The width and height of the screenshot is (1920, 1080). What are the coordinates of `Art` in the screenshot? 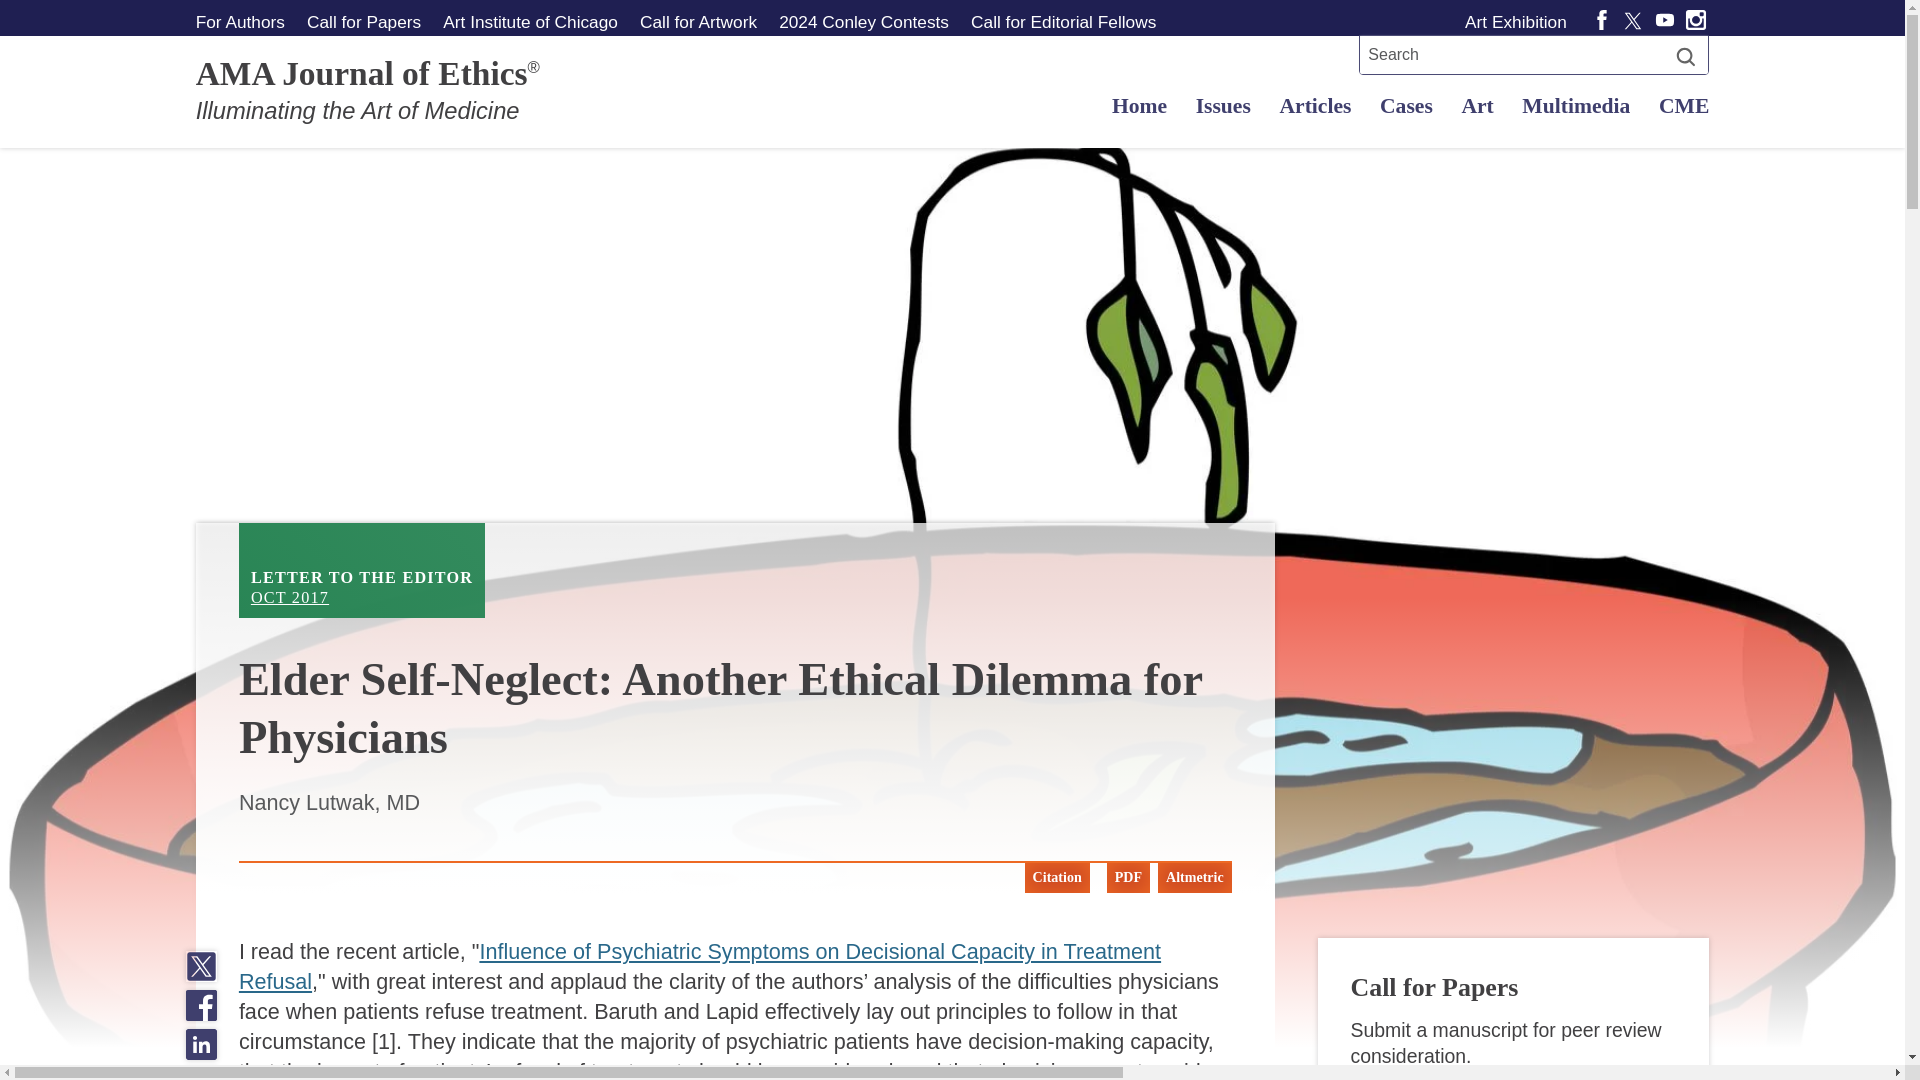 It's located at (1477, 106).